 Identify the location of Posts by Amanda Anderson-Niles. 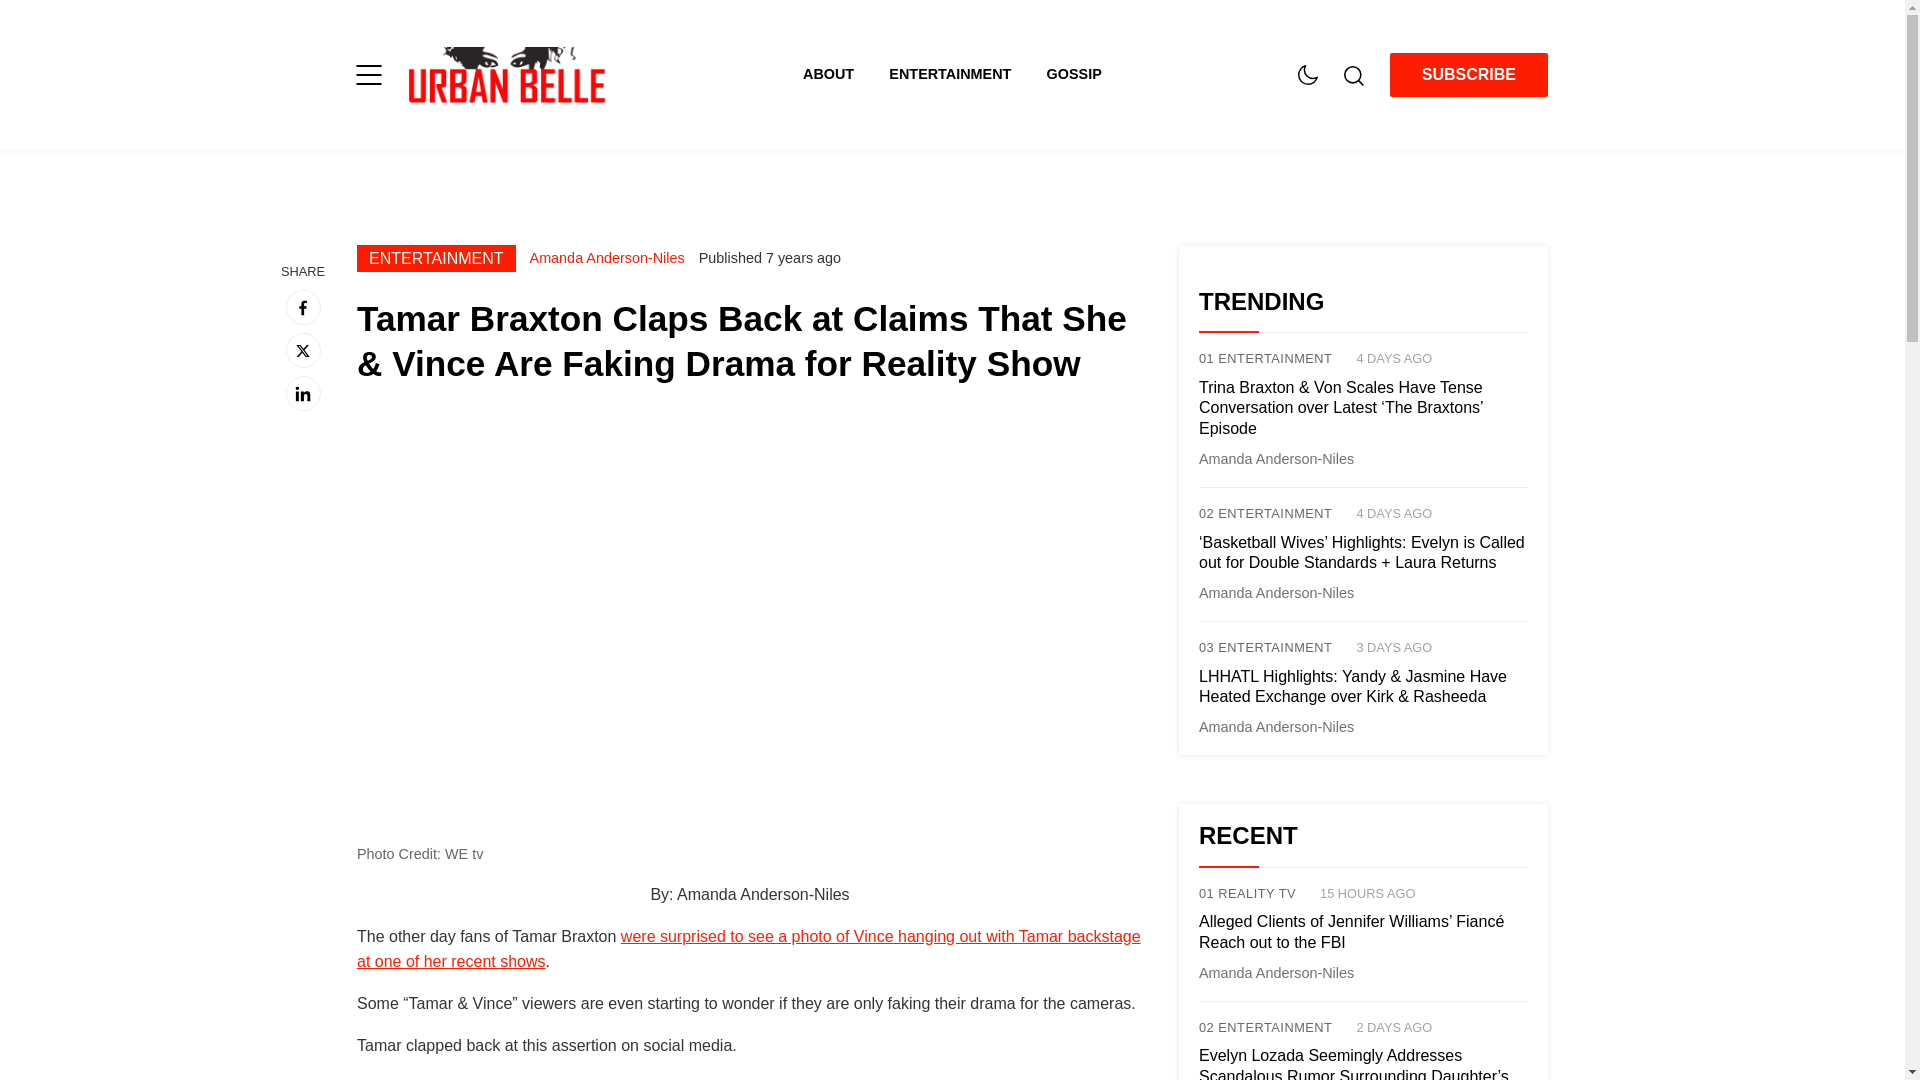
(1276, 458).